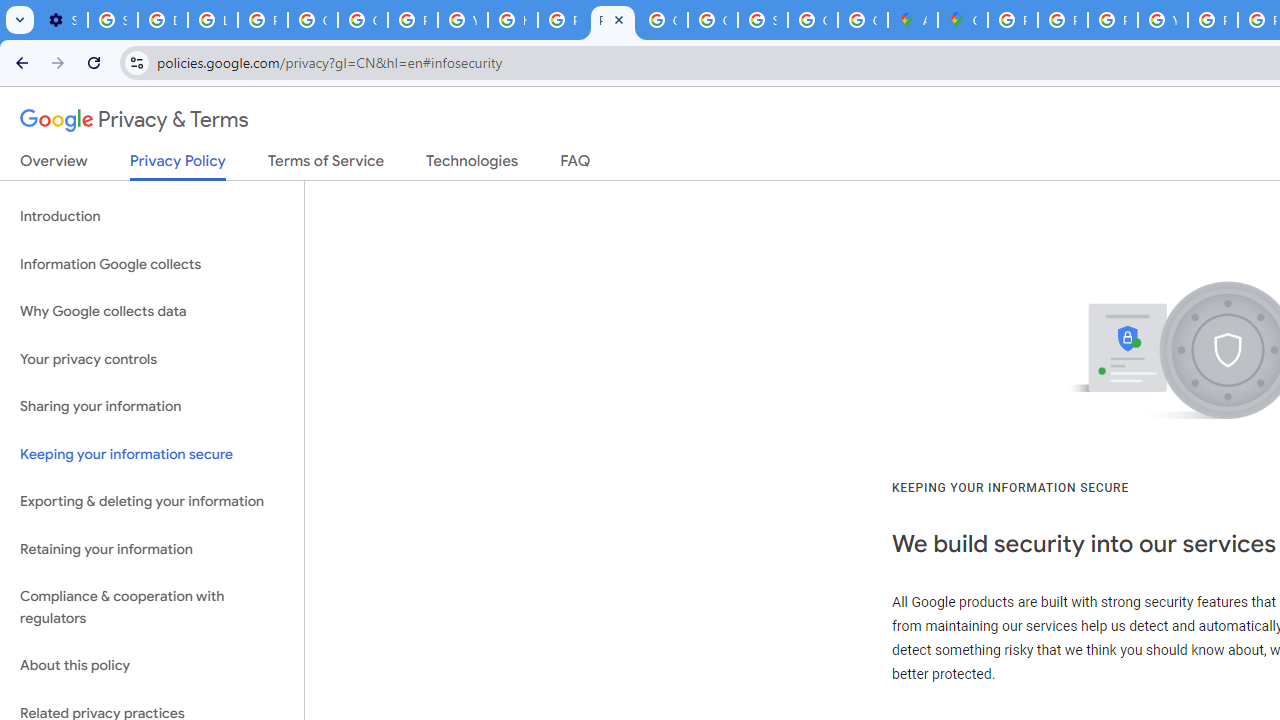  Describe the element at coordinates (152, 216) in the screenshot. I see `Introduction` at that location.